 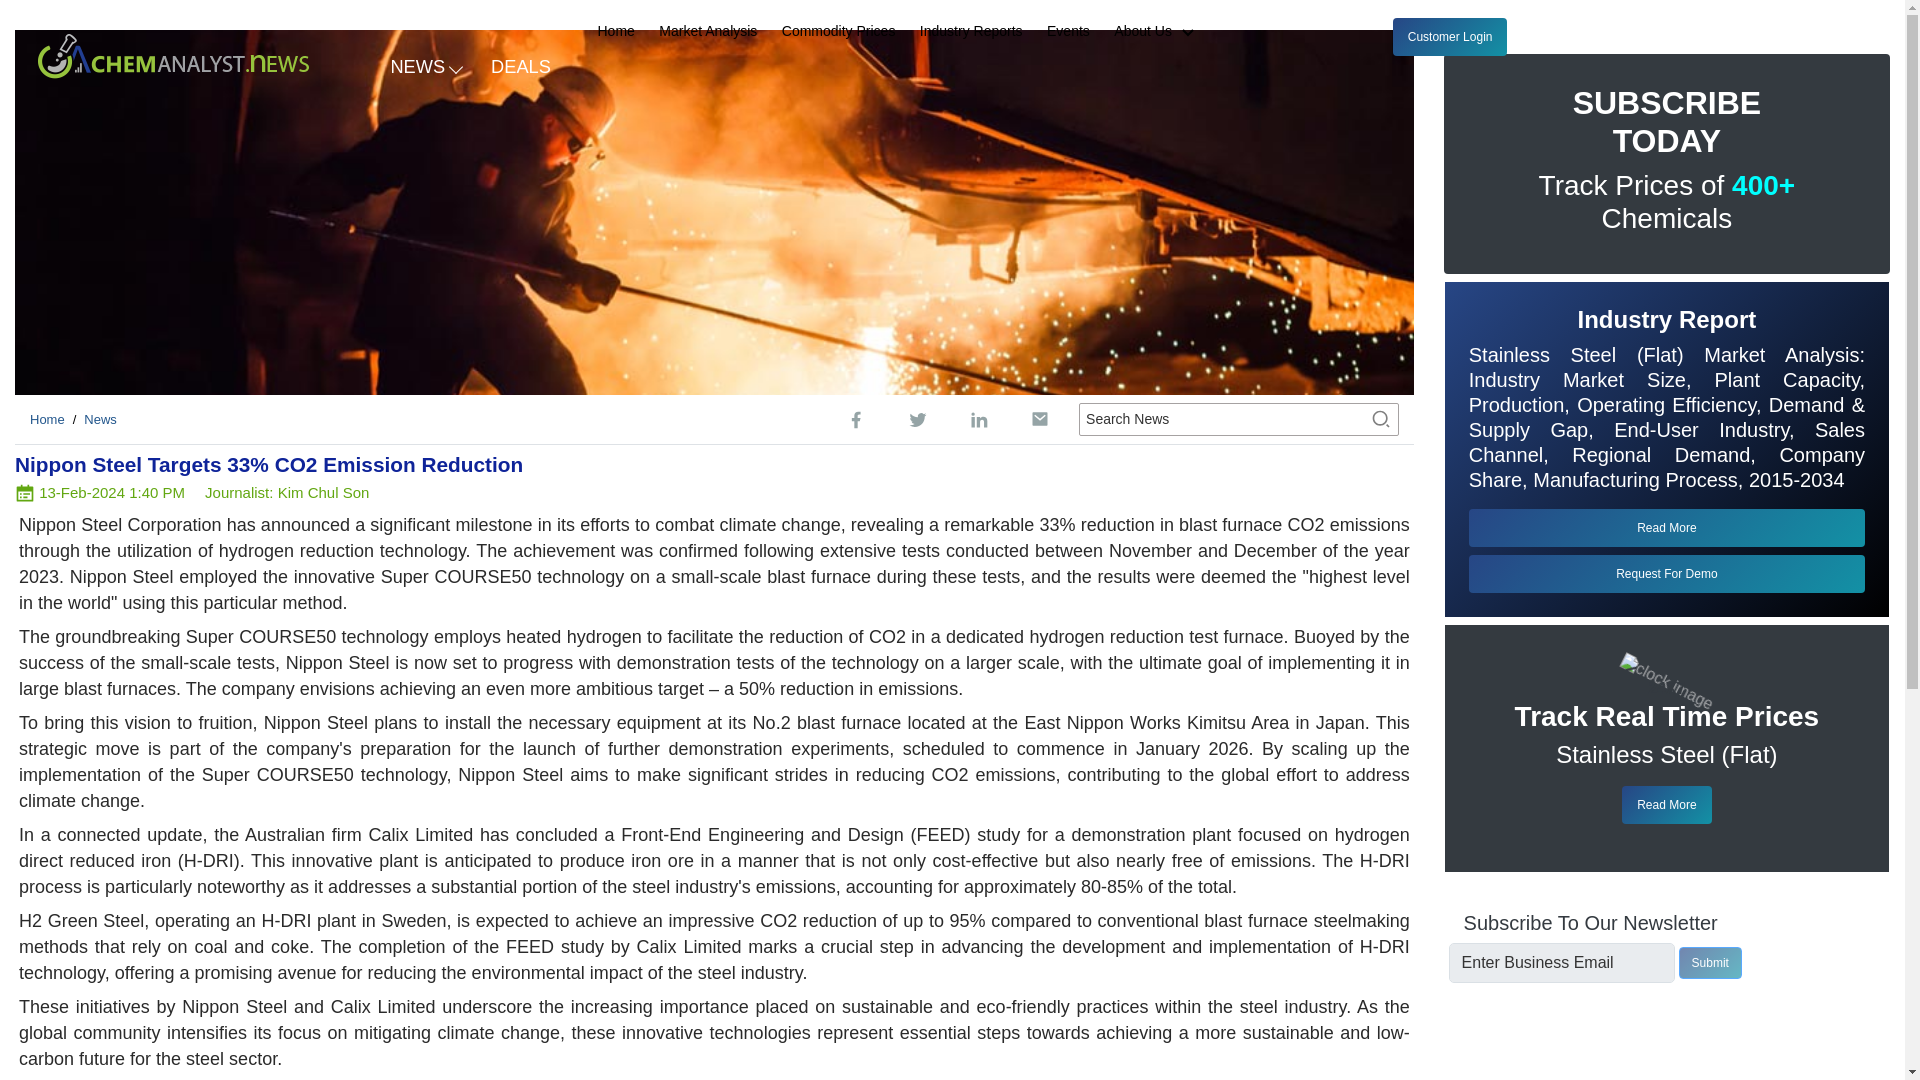 I want to click on Events, so click(x=1068, y=31).